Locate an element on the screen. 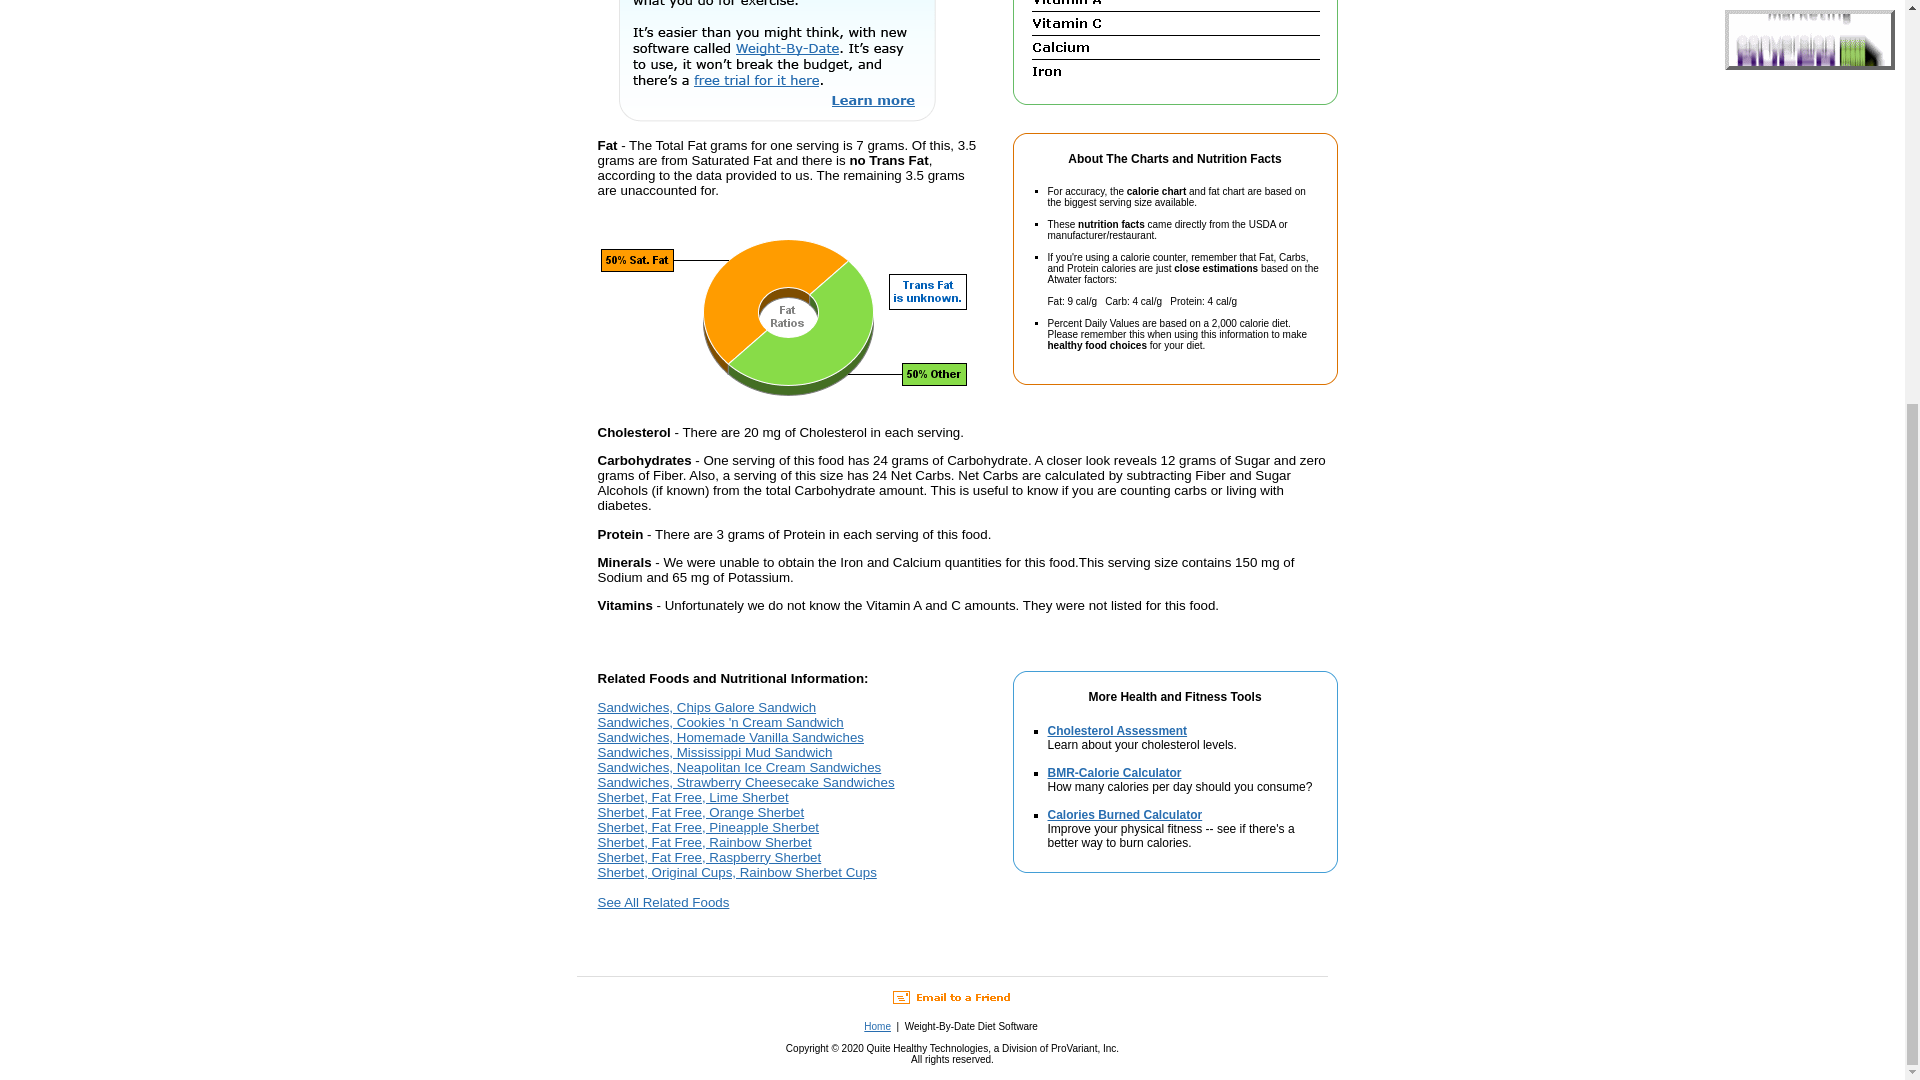 Image resolution: width=1920 pixels, height=1080 pixels. Home is located at coordinates (877, 1026).